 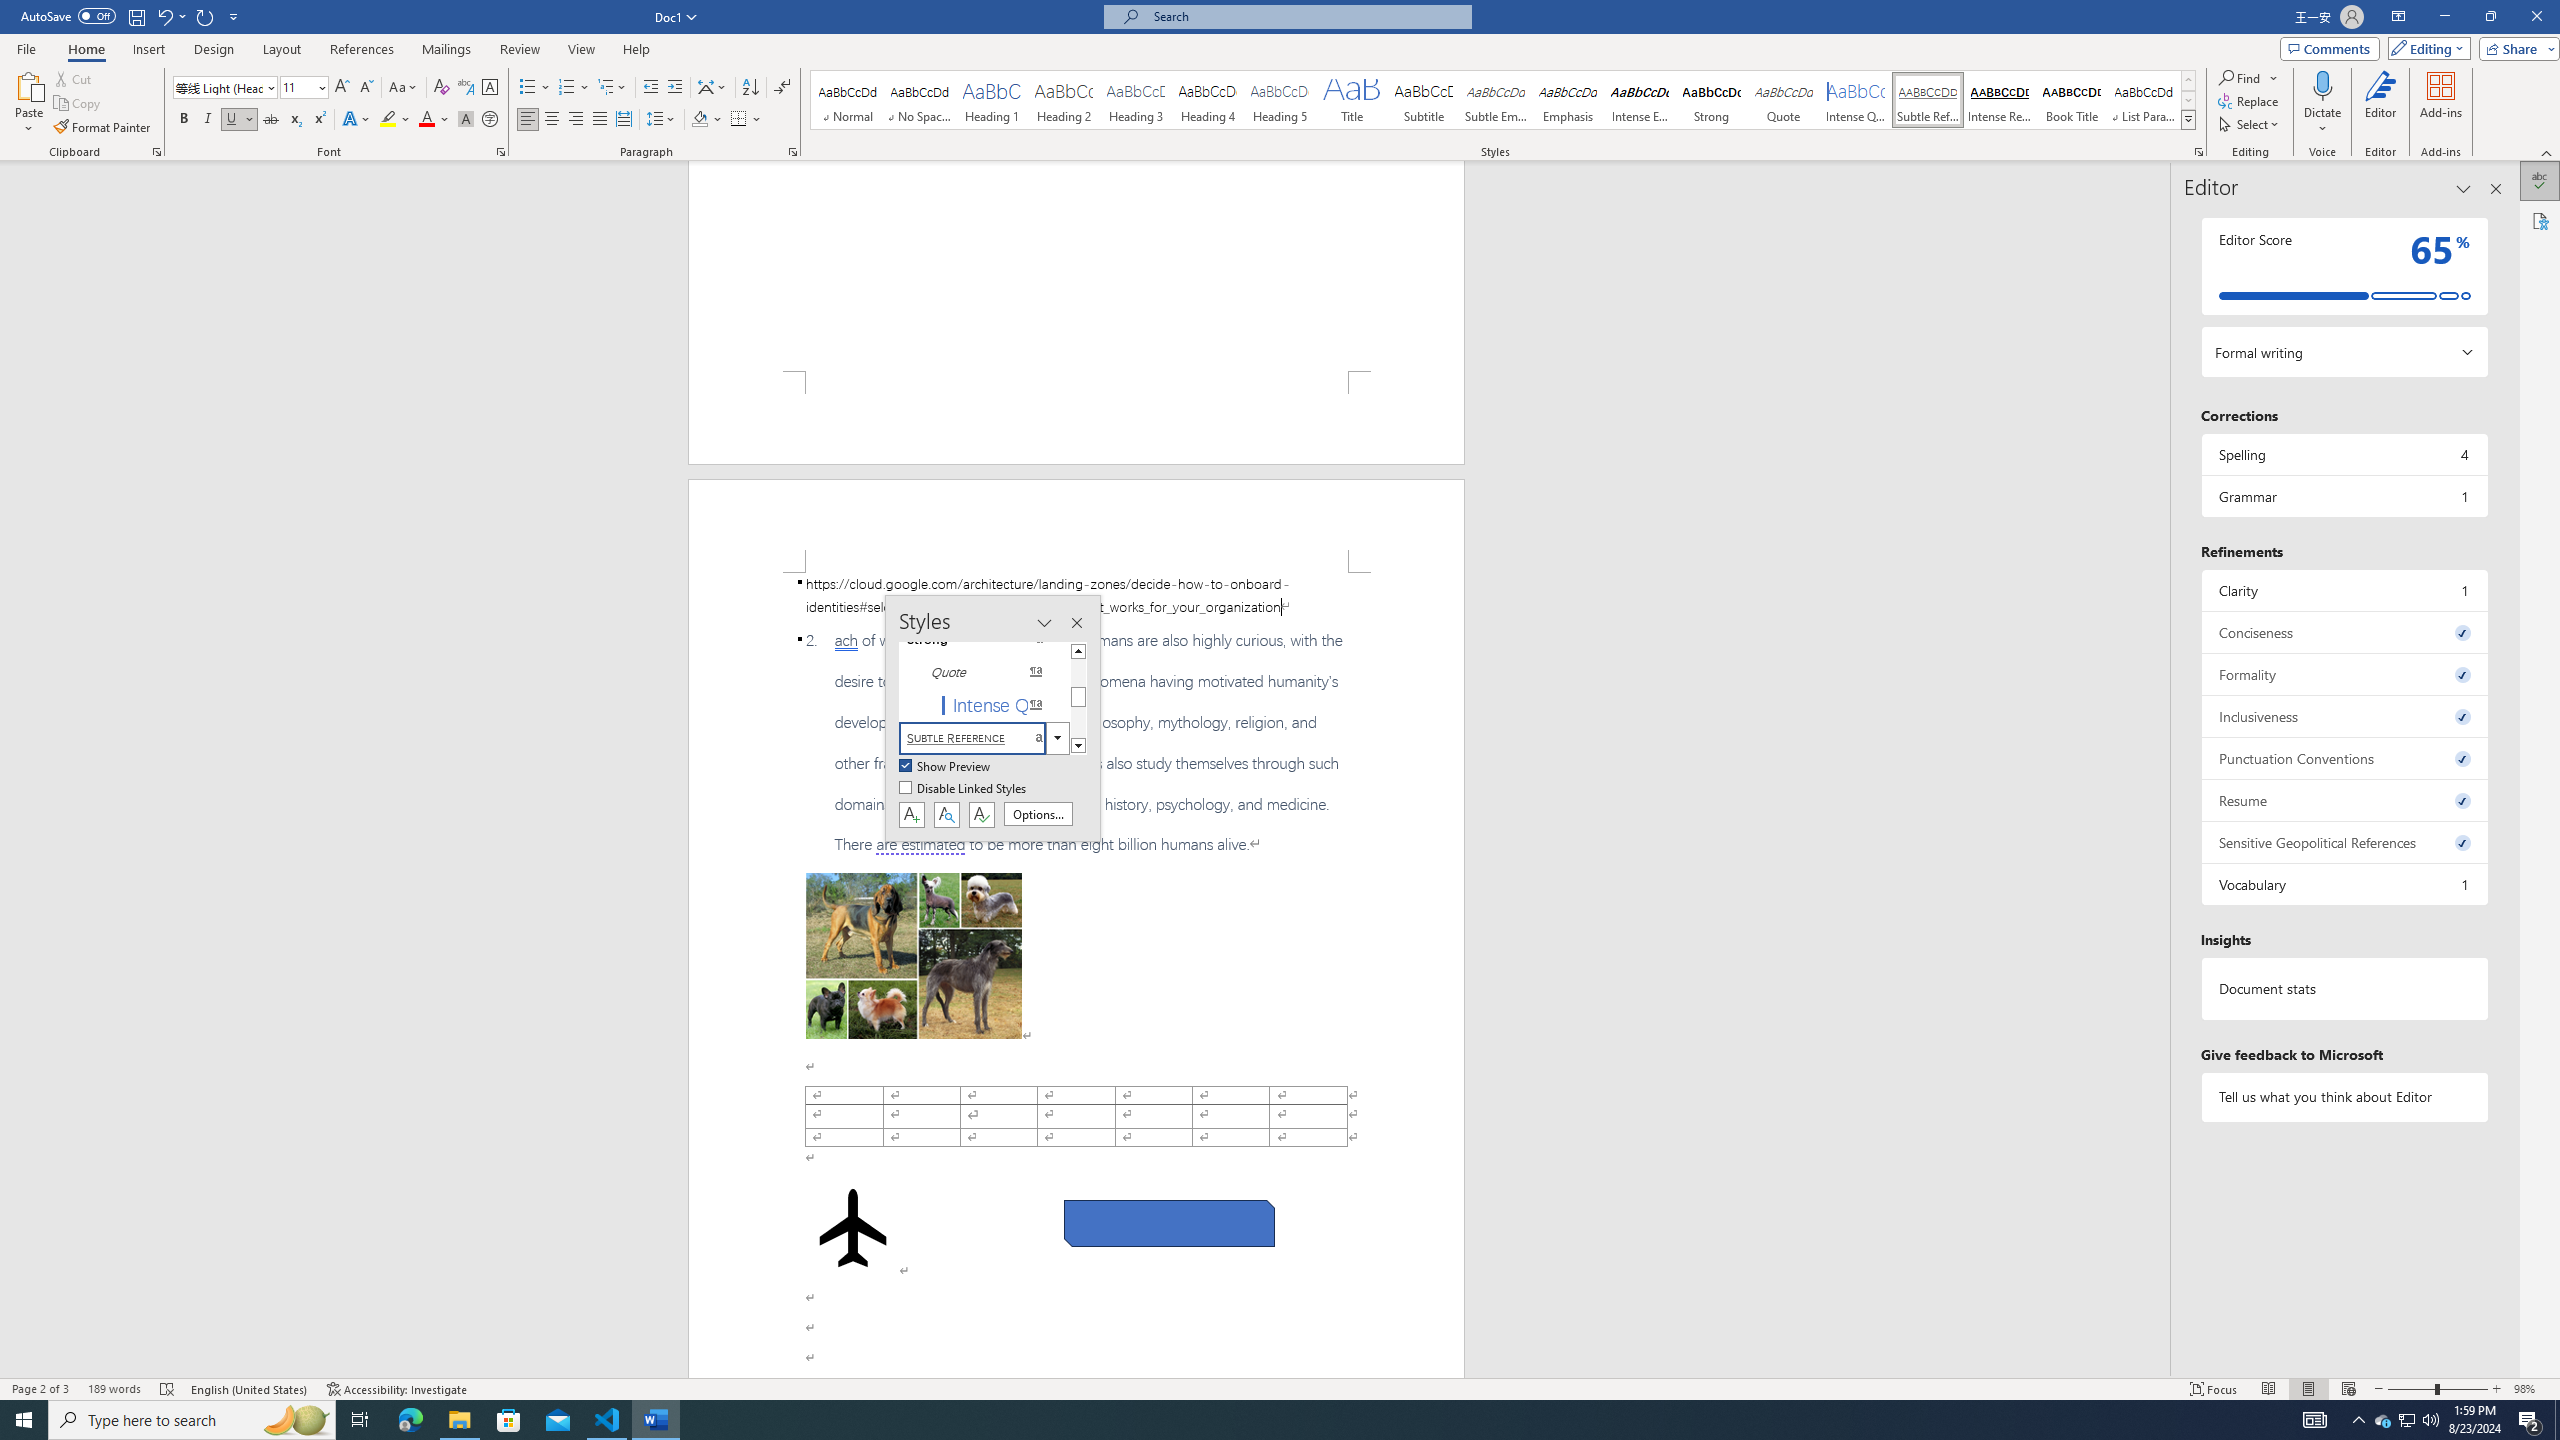 I want to click on Page 2 content, so click(x=1076, y=976).